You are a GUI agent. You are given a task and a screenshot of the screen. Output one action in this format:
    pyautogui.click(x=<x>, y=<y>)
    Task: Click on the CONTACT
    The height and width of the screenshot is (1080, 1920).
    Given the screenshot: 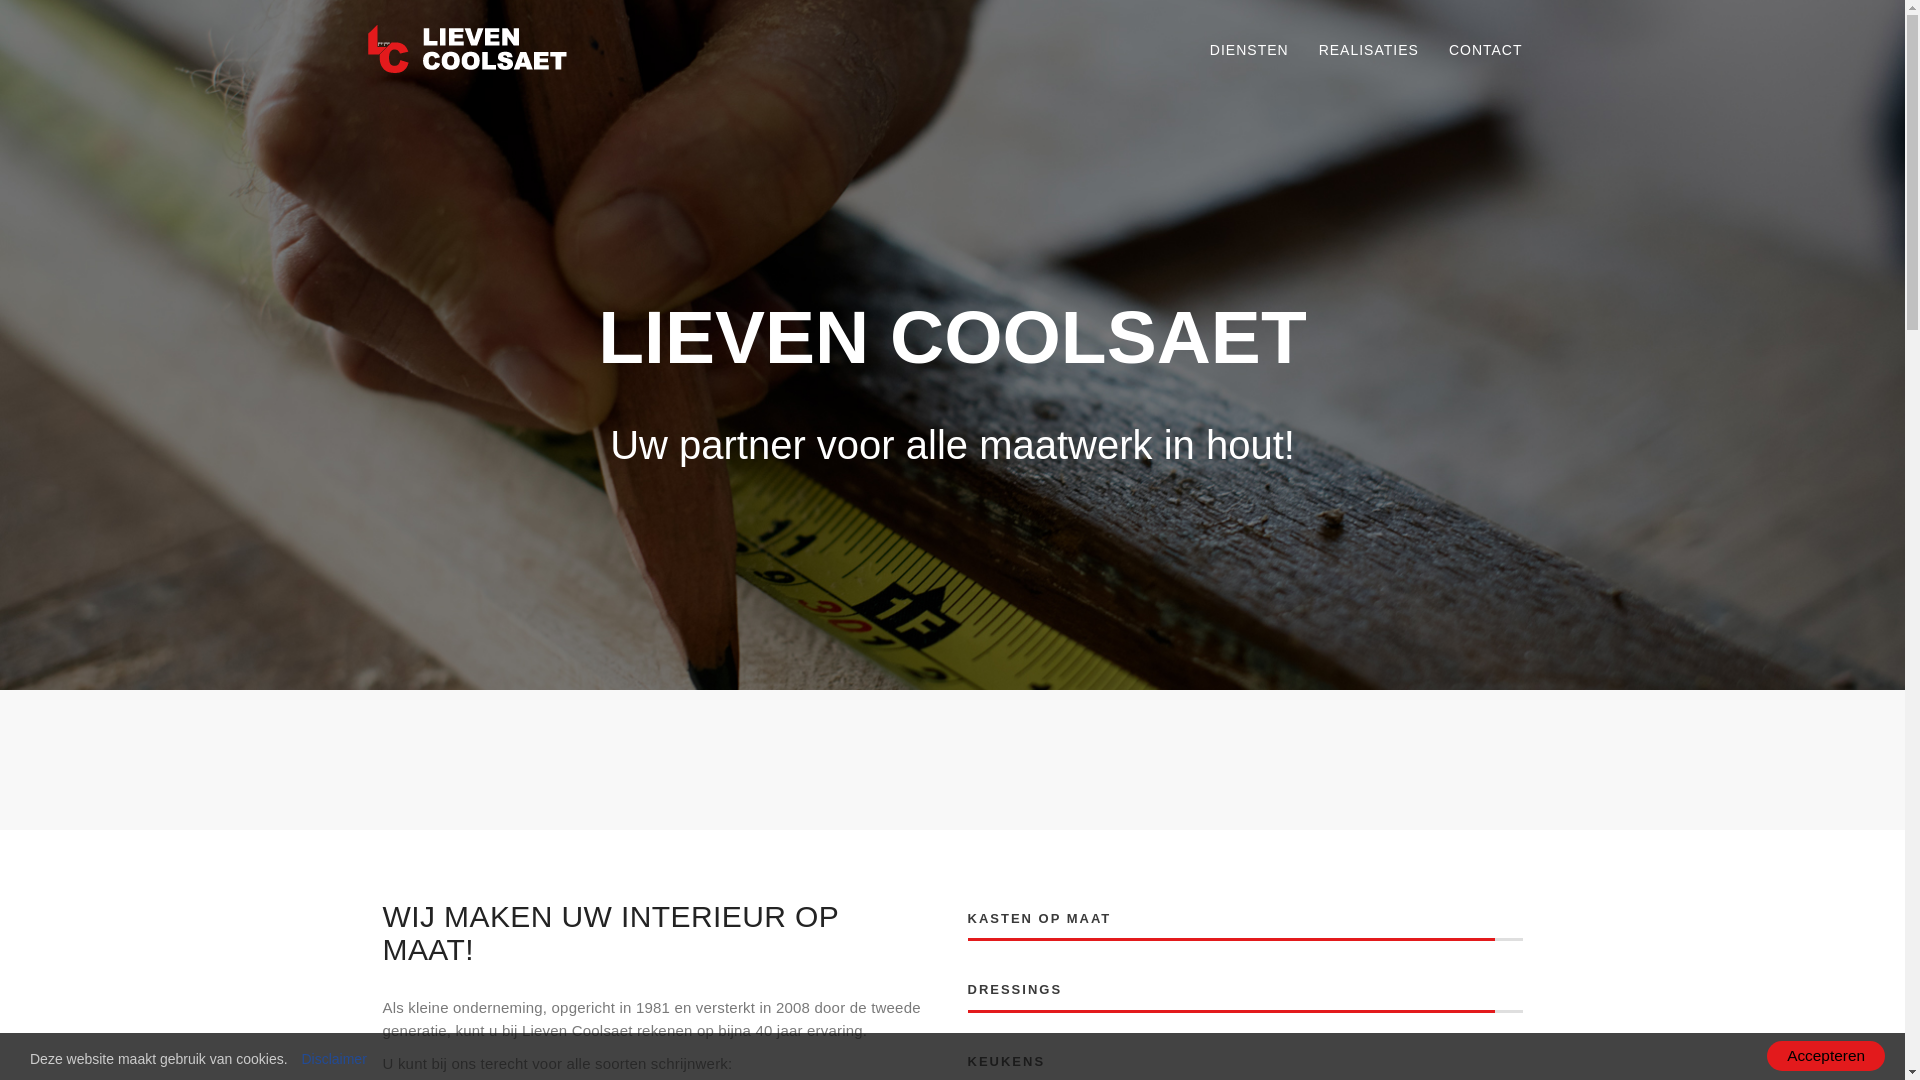 What is the action you would take?
    pyautogui.click(x=1486, y=50)
    